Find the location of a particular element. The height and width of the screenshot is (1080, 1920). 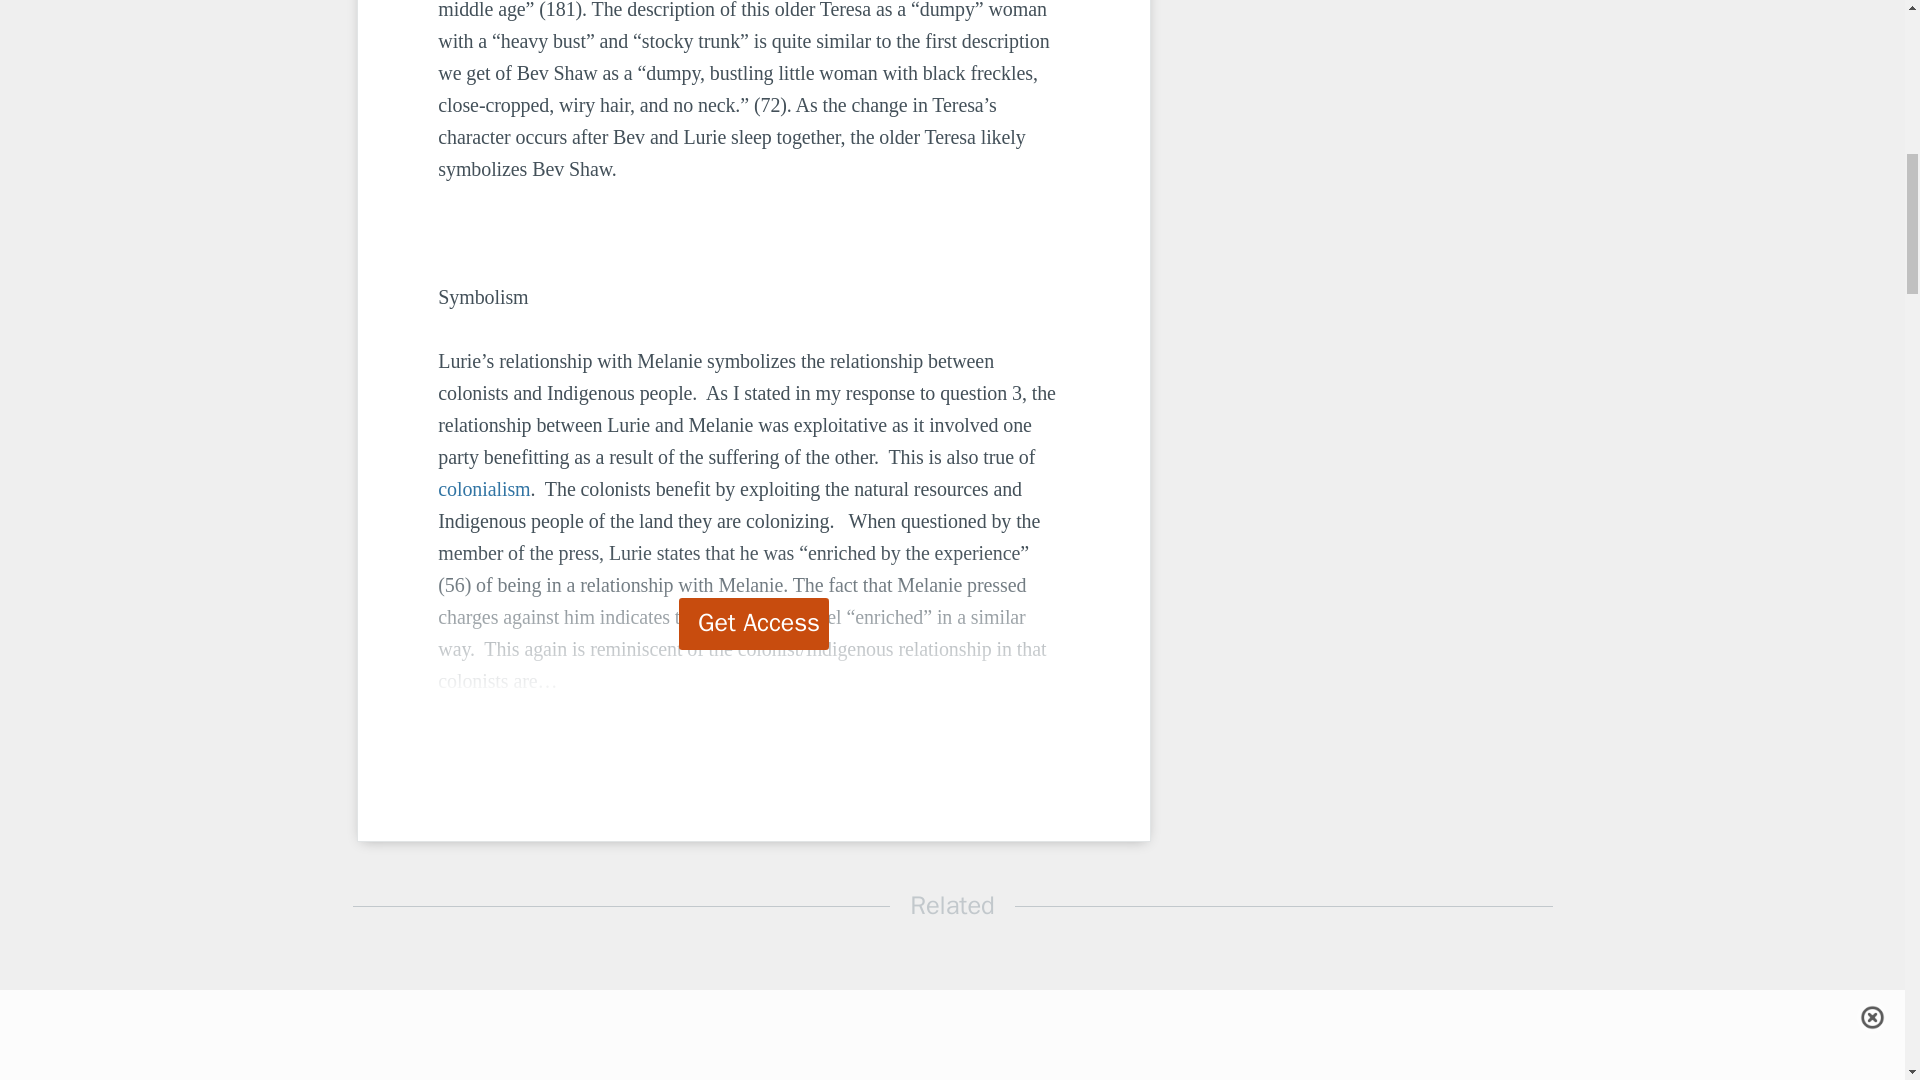

Get Access is located at coordinates (754, 624).